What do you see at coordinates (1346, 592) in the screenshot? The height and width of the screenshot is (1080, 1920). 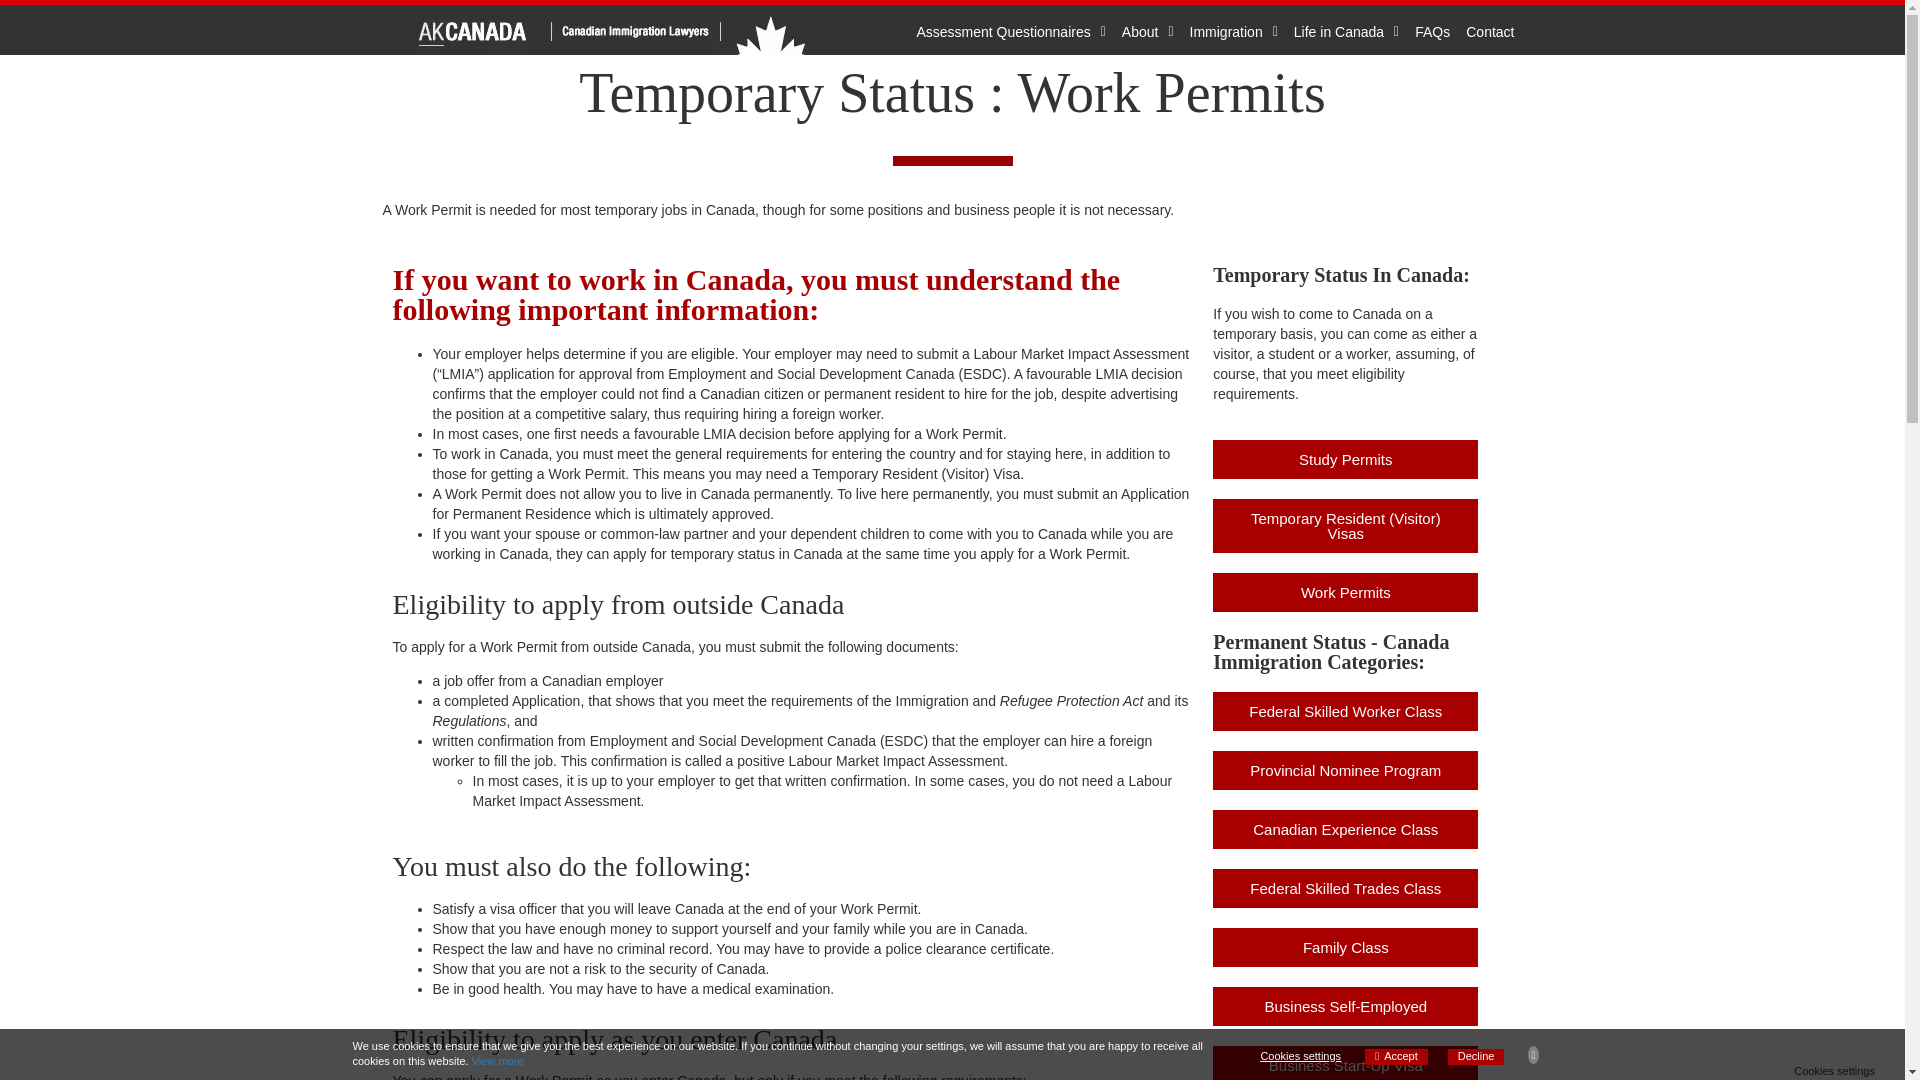 I see `Work Permits` at bounding box center [1346, 592].